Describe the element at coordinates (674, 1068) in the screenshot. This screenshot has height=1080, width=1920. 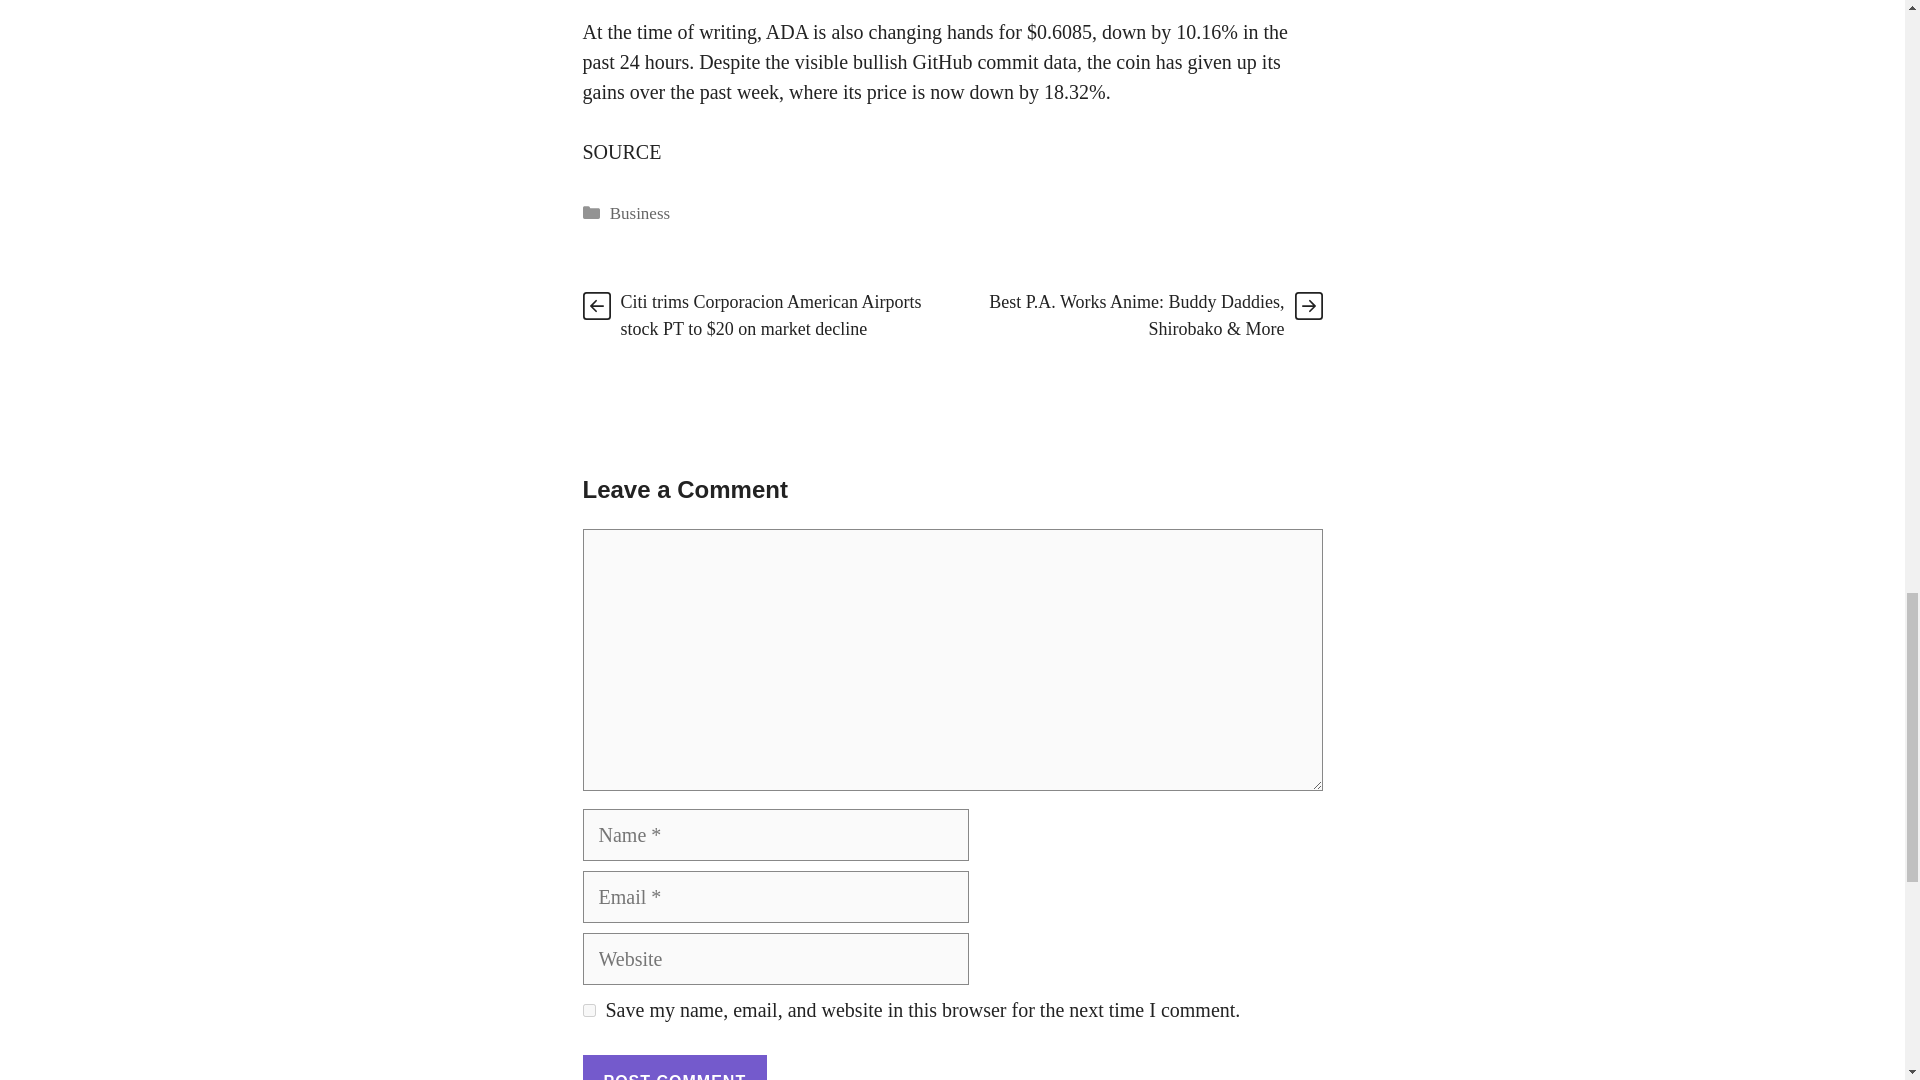
I see `Post Comment` at that location.